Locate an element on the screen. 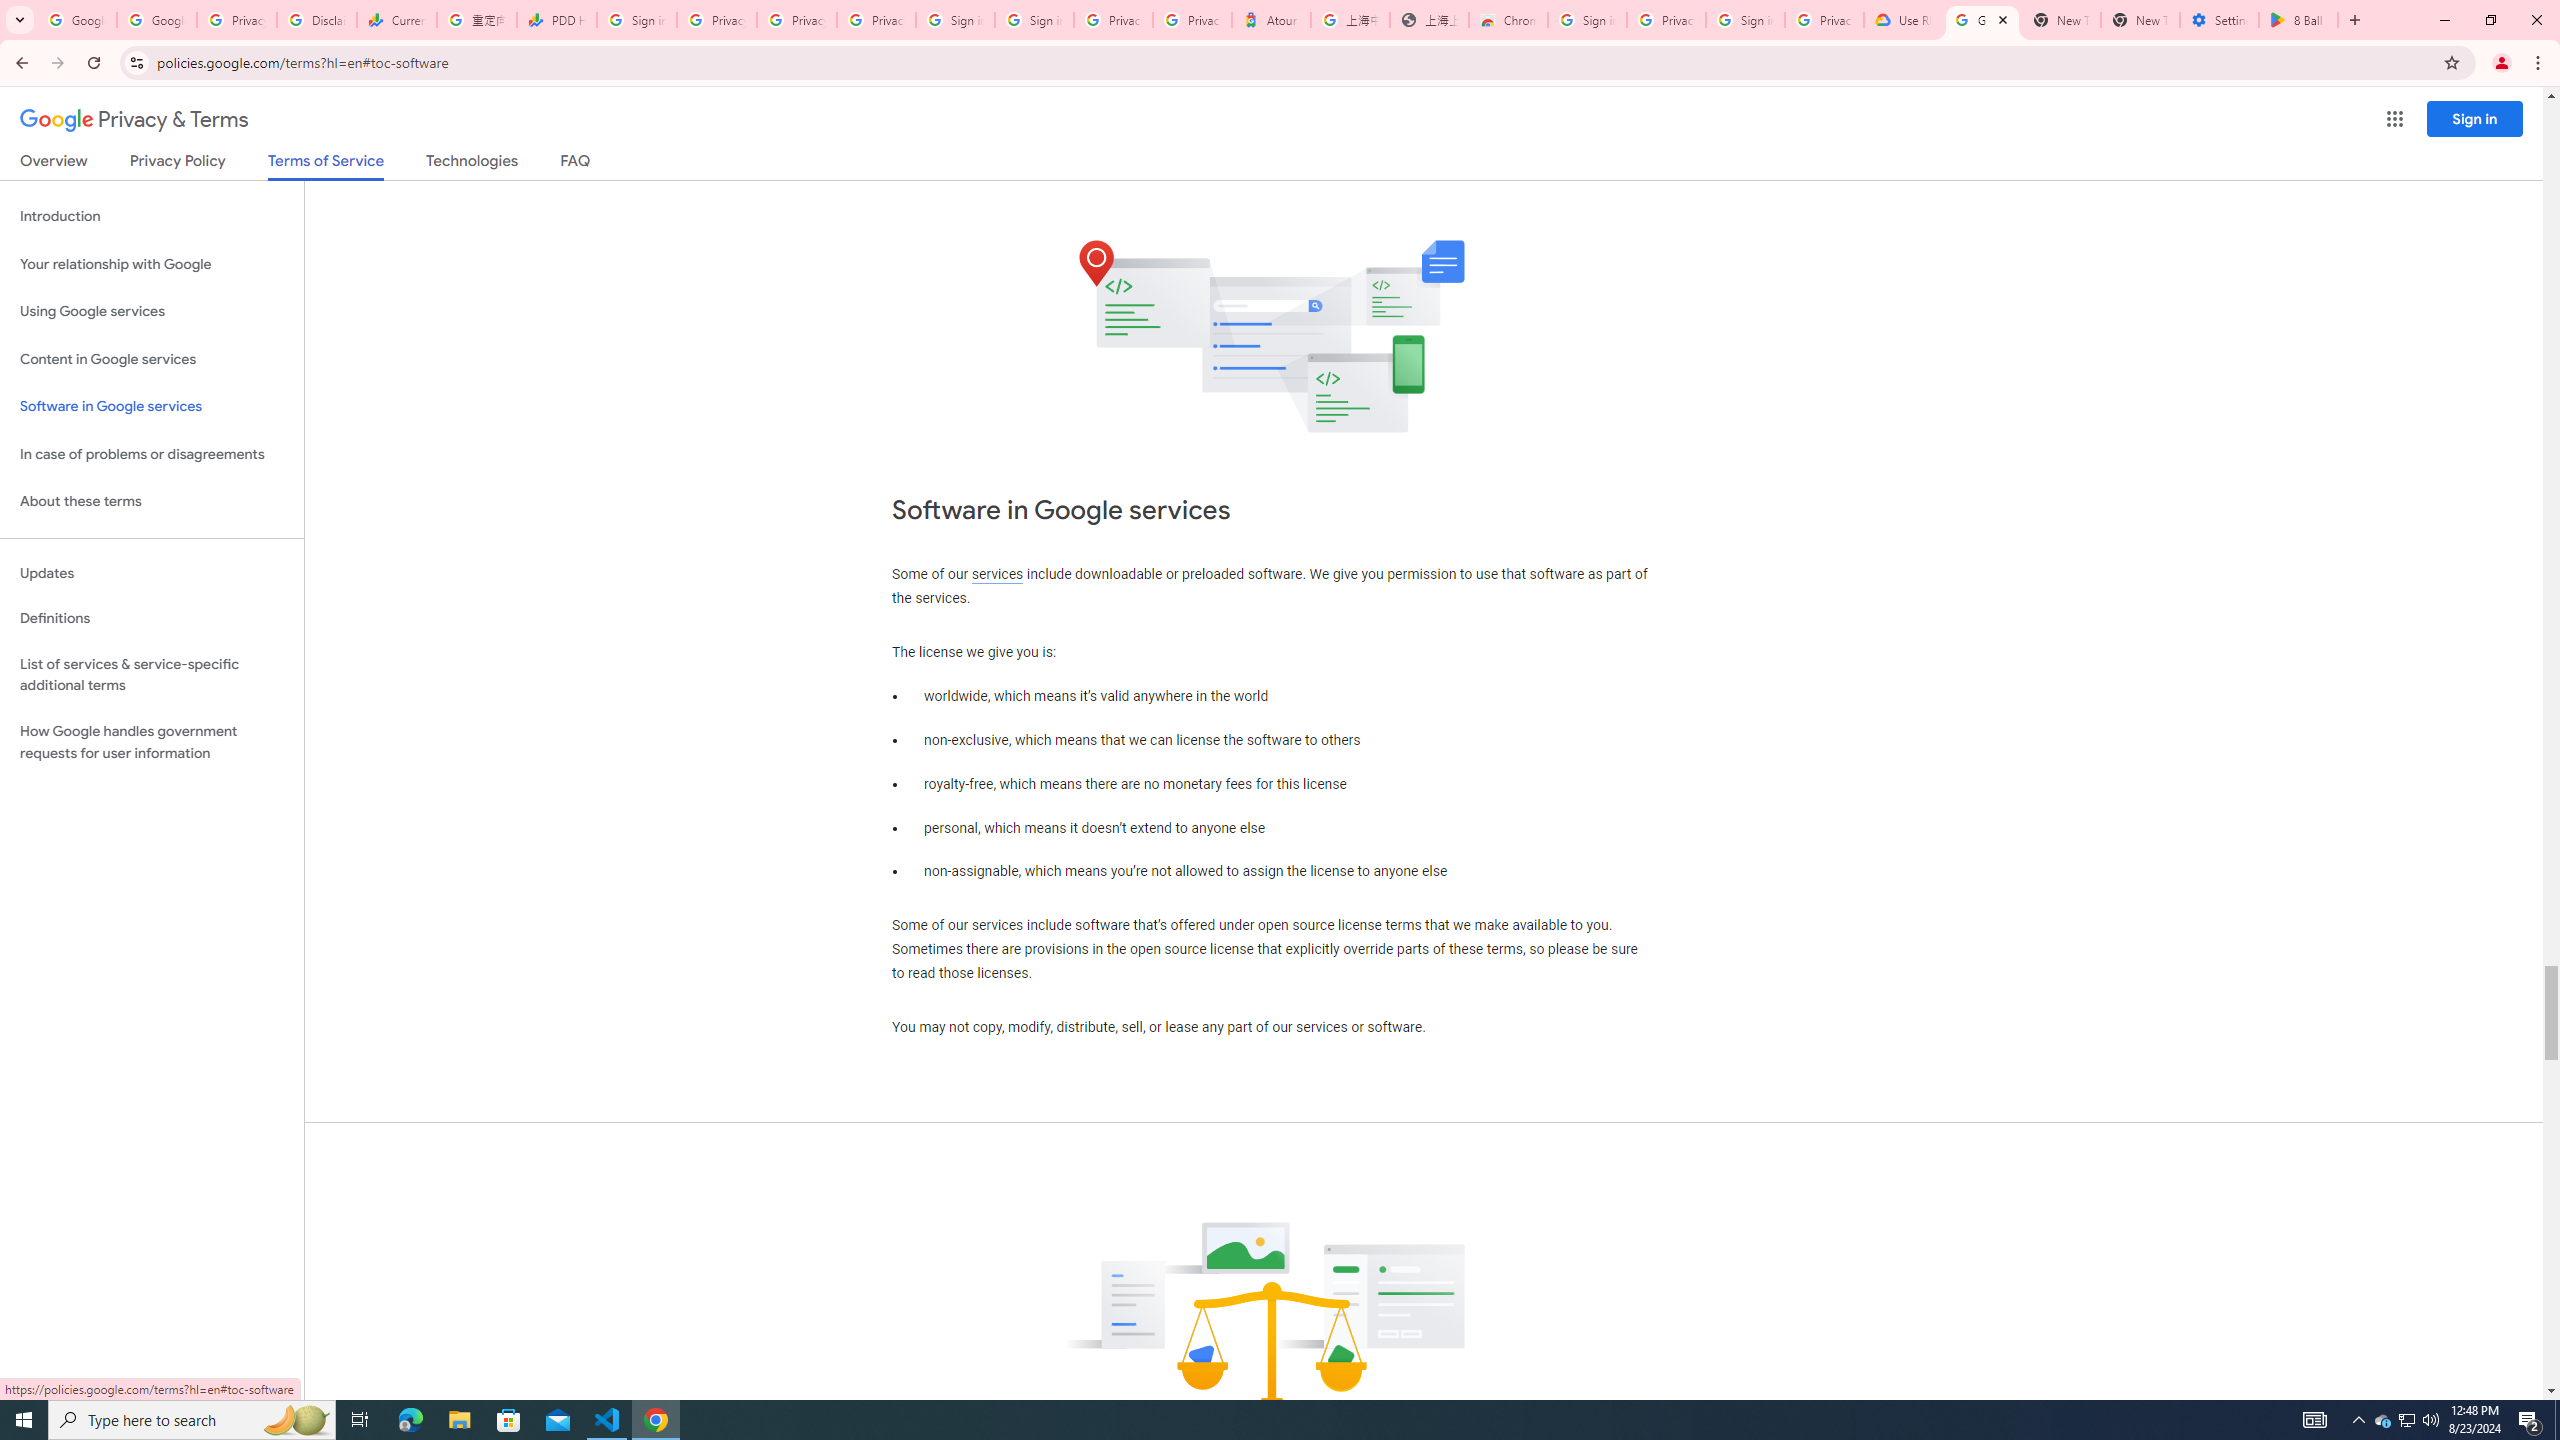  Sign in - Google Accounts is located at coordinates (1586, 20).